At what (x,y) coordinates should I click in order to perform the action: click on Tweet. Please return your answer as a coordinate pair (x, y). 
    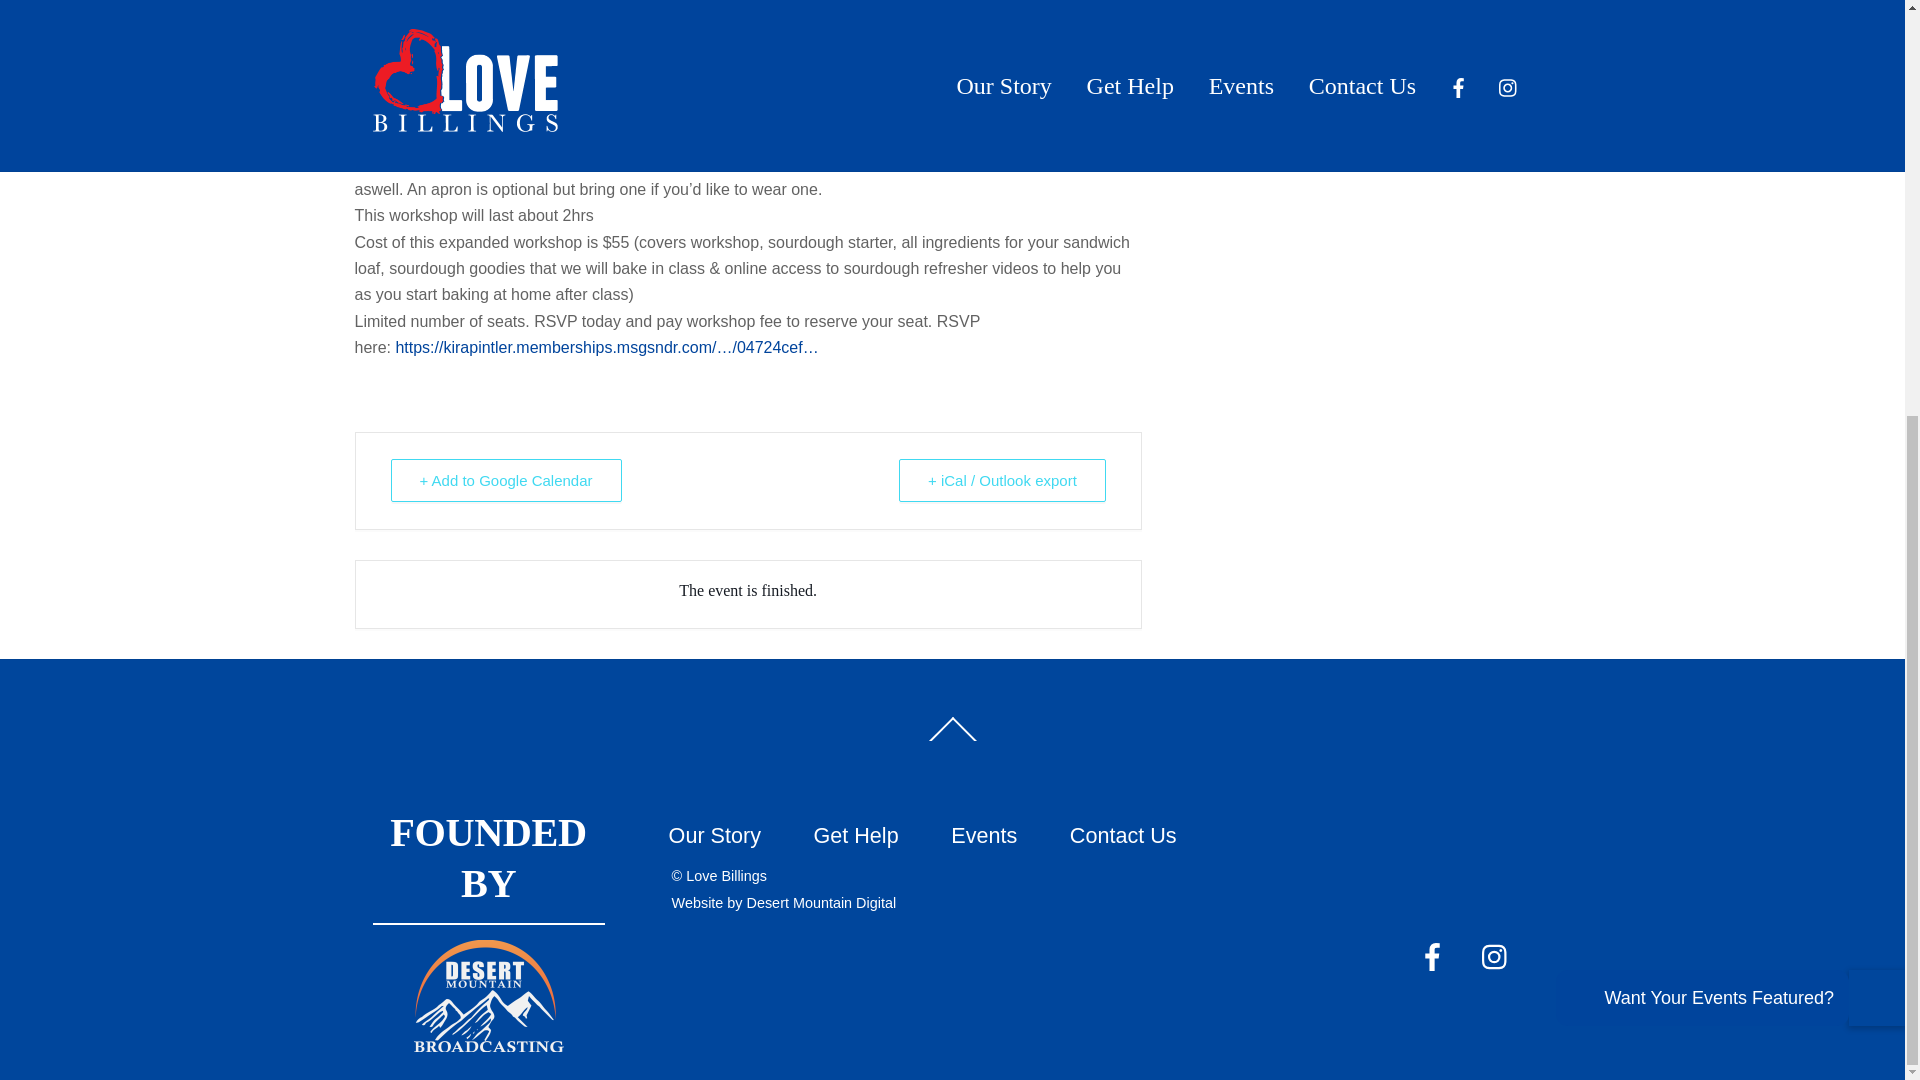
    Looking at the image, I should click on (1335, 5).